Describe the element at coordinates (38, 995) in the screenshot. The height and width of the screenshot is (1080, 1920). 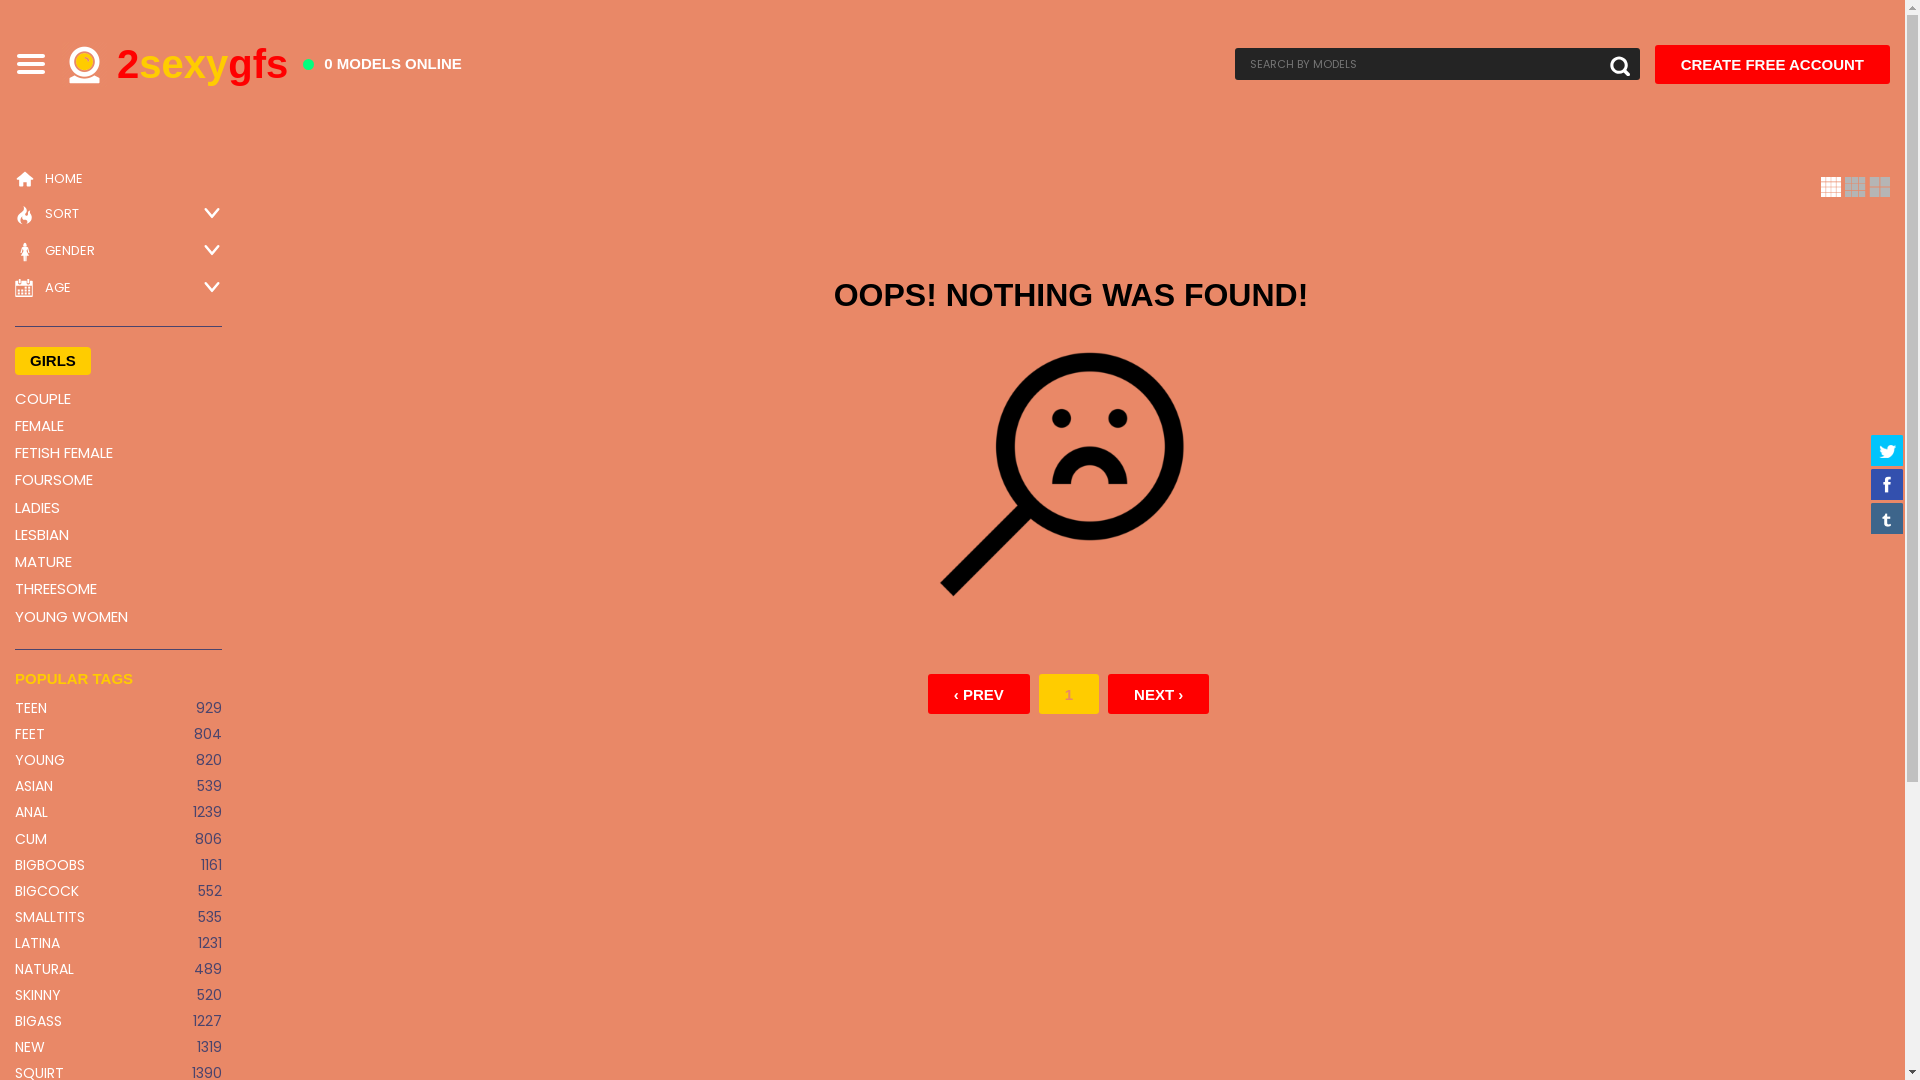
I see `SKINNY` at that location.